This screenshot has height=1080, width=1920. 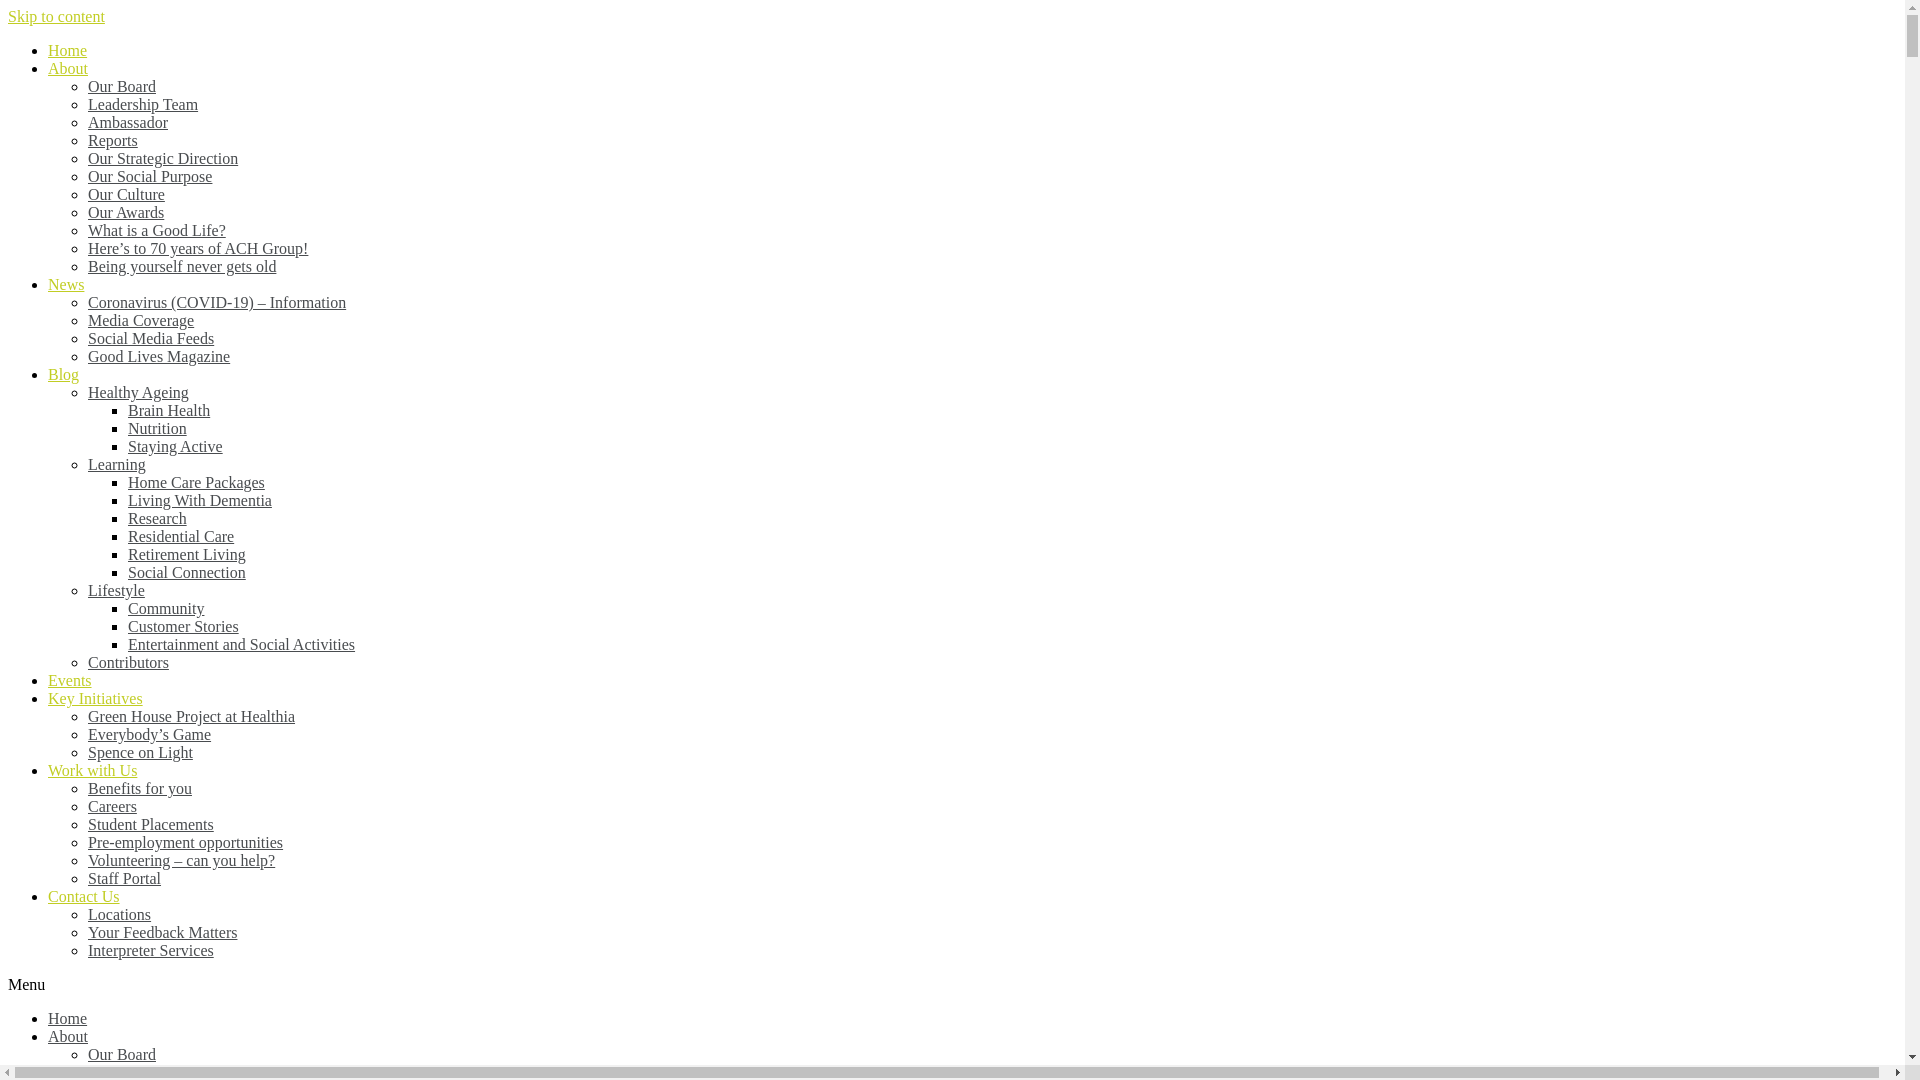 I want to click on Blog, so click(x=64, y=374).